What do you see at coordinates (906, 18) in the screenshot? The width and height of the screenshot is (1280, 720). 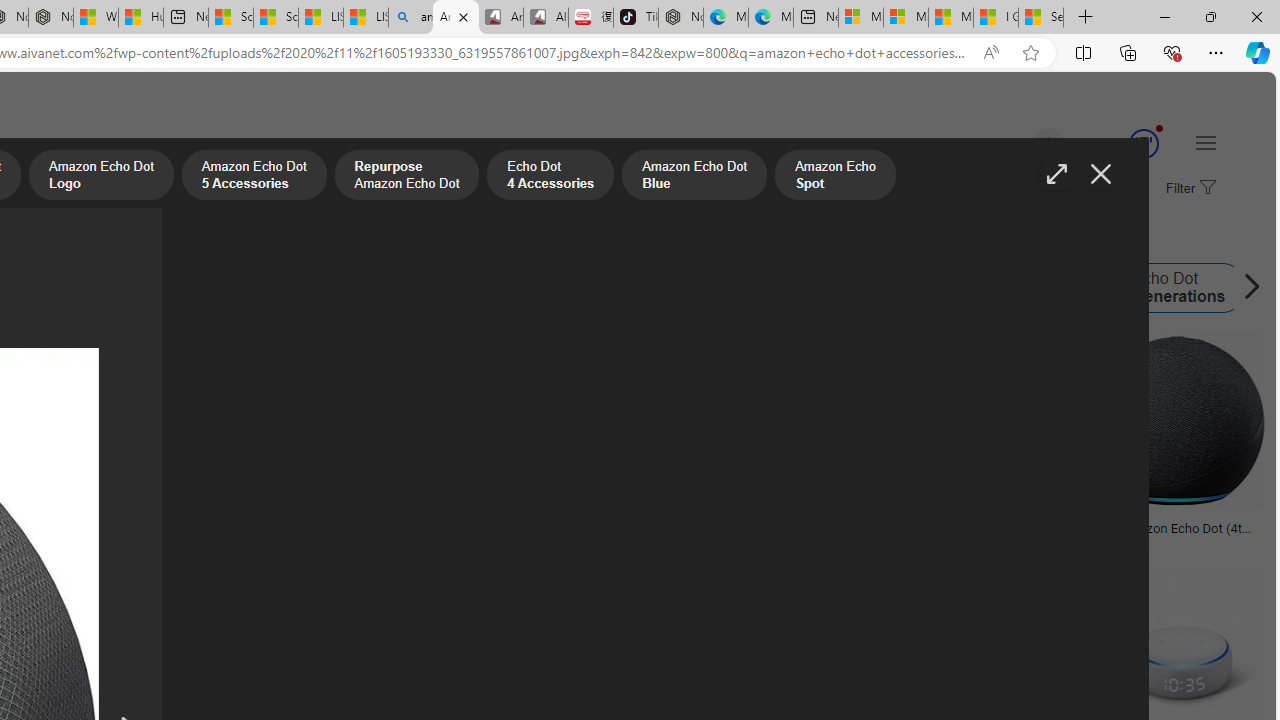 I see `Microsoft account | Privacy` at bounding box center [906, 18].